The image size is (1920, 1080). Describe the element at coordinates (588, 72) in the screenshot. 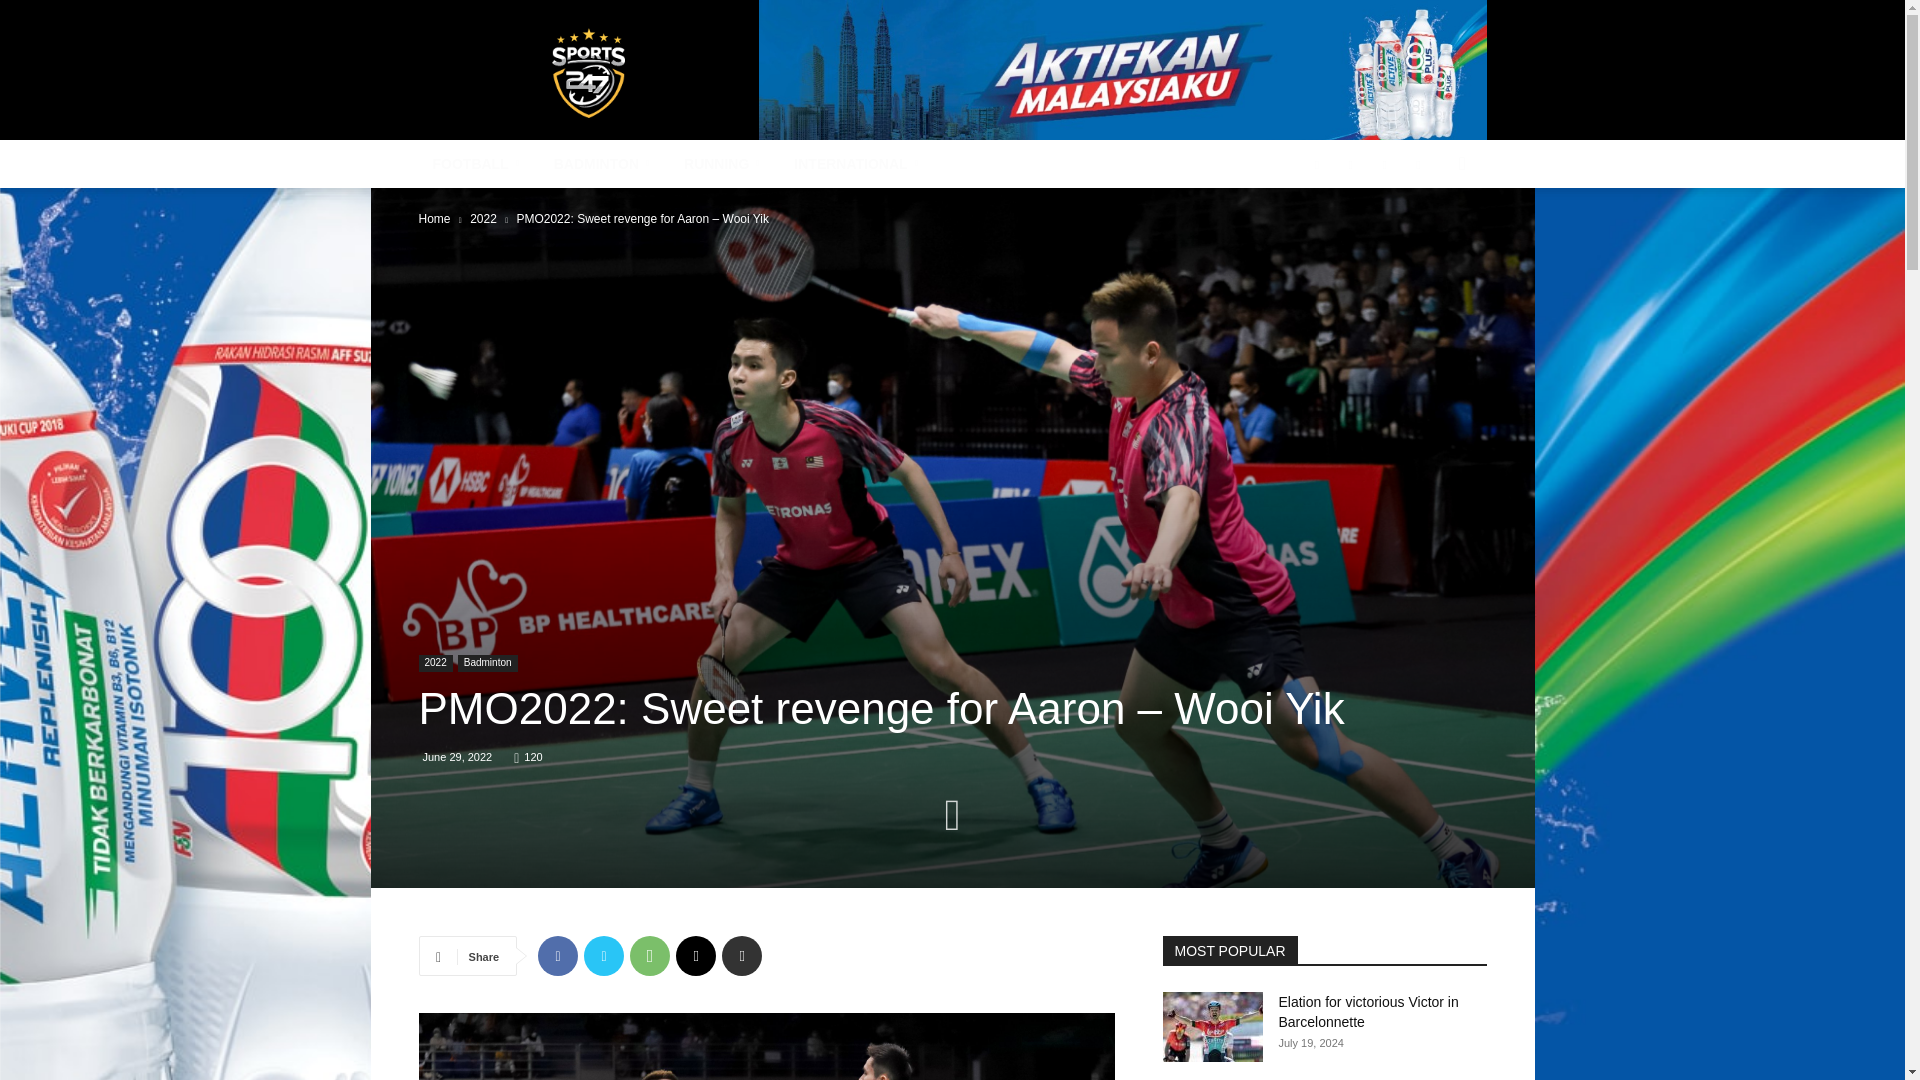

I see `Sports247.my` at that location.